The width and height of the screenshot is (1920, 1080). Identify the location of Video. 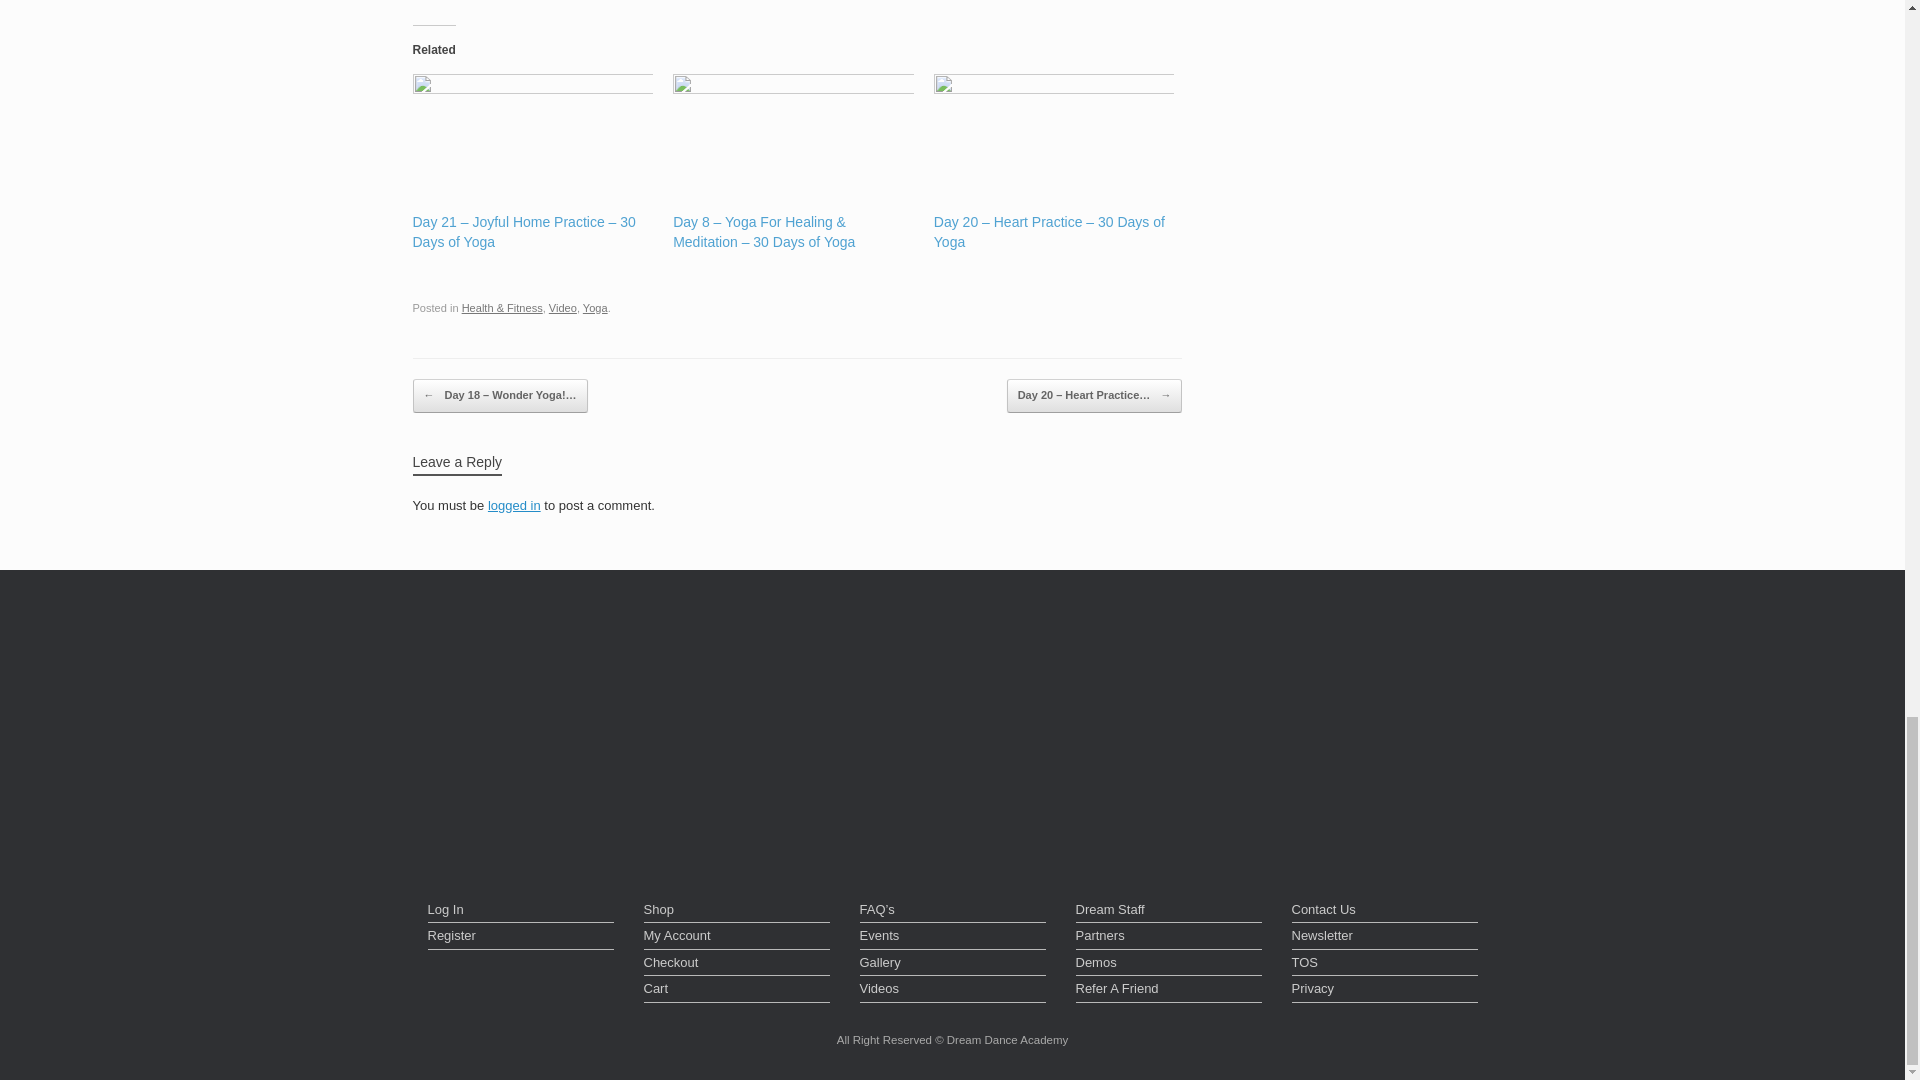
(563, 308).